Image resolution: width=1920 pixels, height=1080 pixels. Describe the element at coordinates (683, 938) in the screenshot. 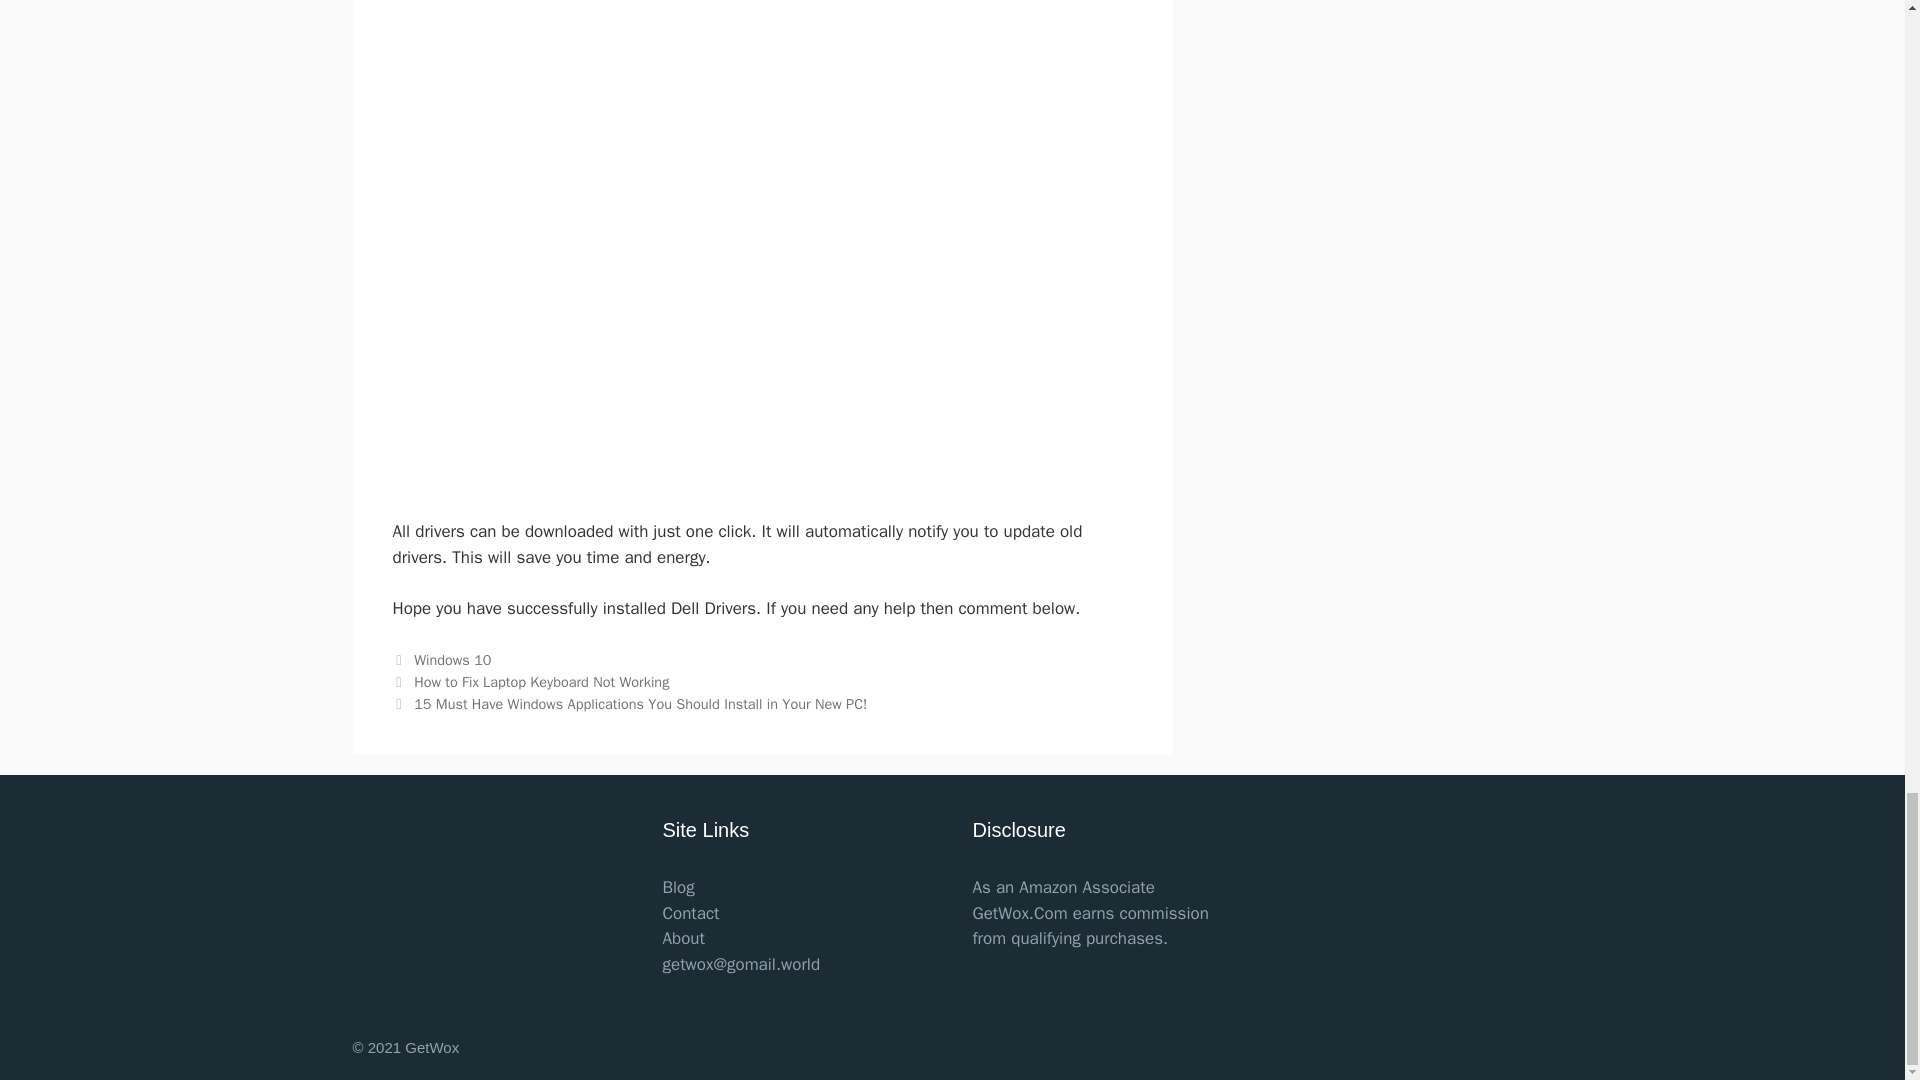

I see `About` at that location.